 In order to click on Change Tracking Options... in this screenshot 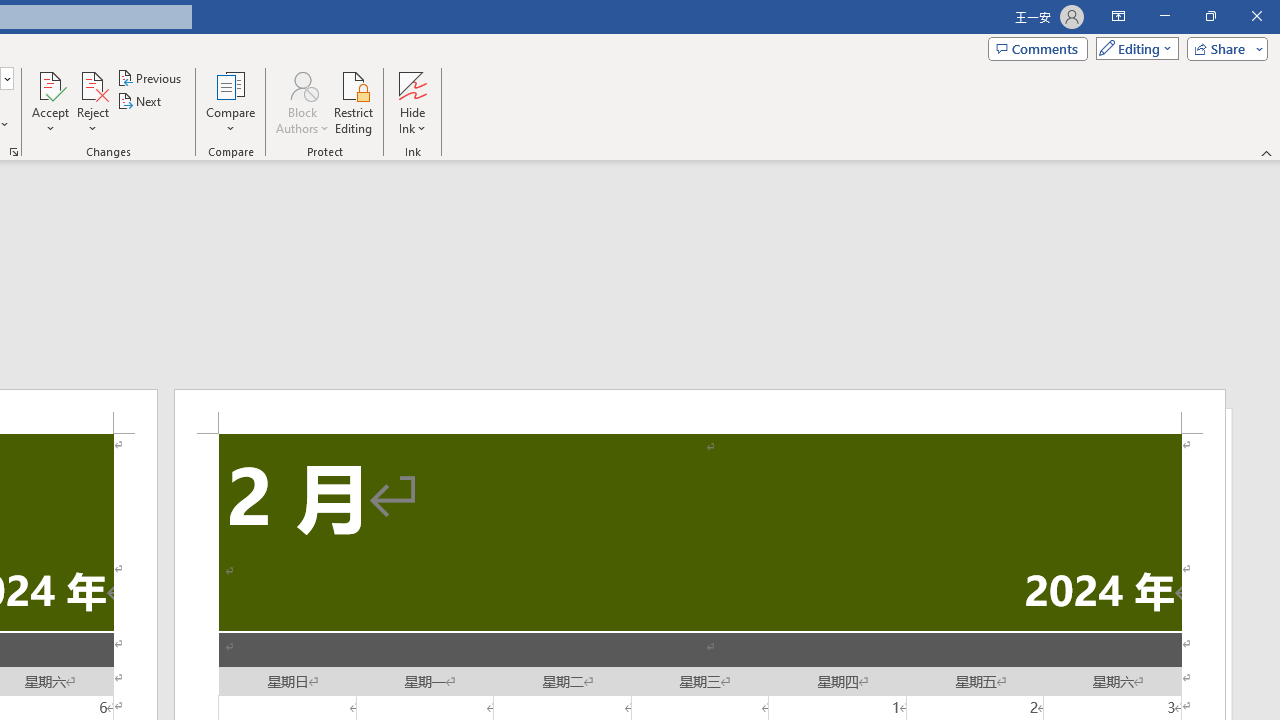, I will do `click(14, 152)`.